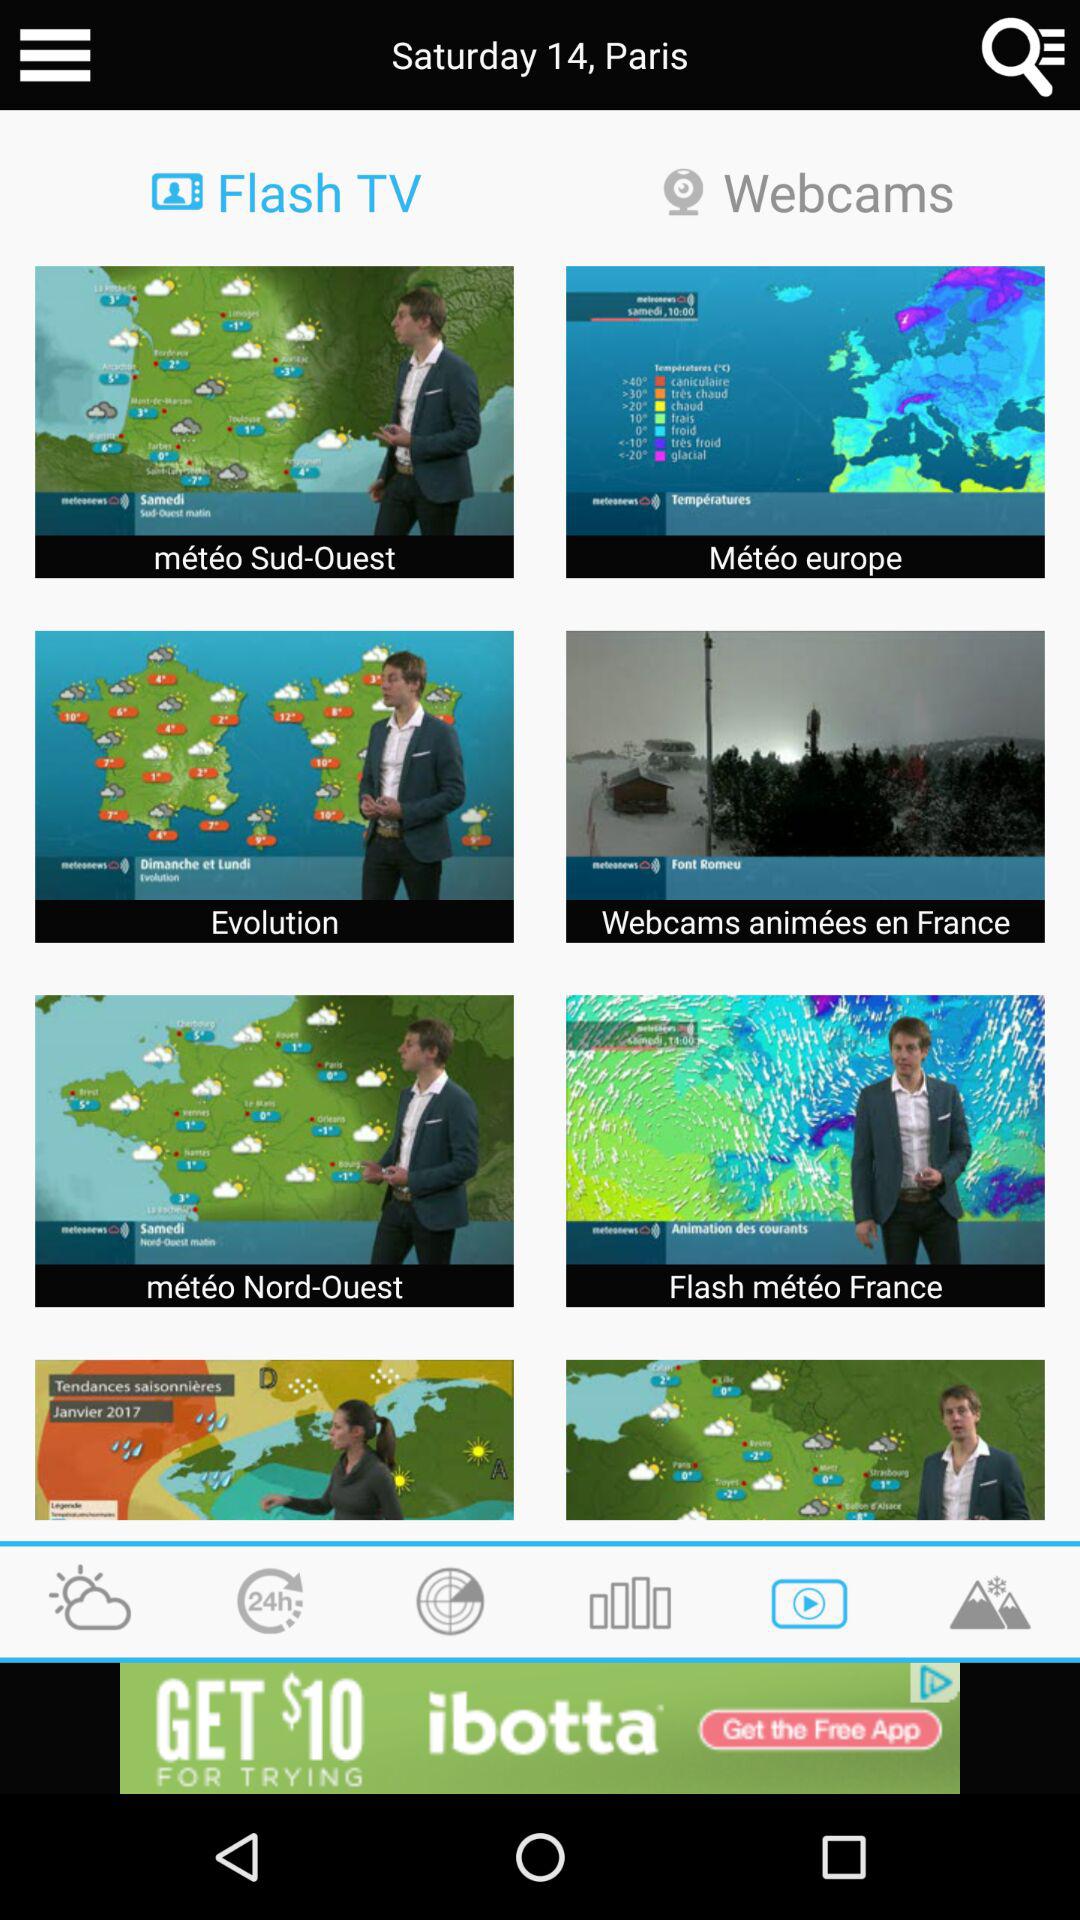  Describe the element at coordinates (810, 1601) in the screenshot. I see `go to play icon at the bottom row` at that location.